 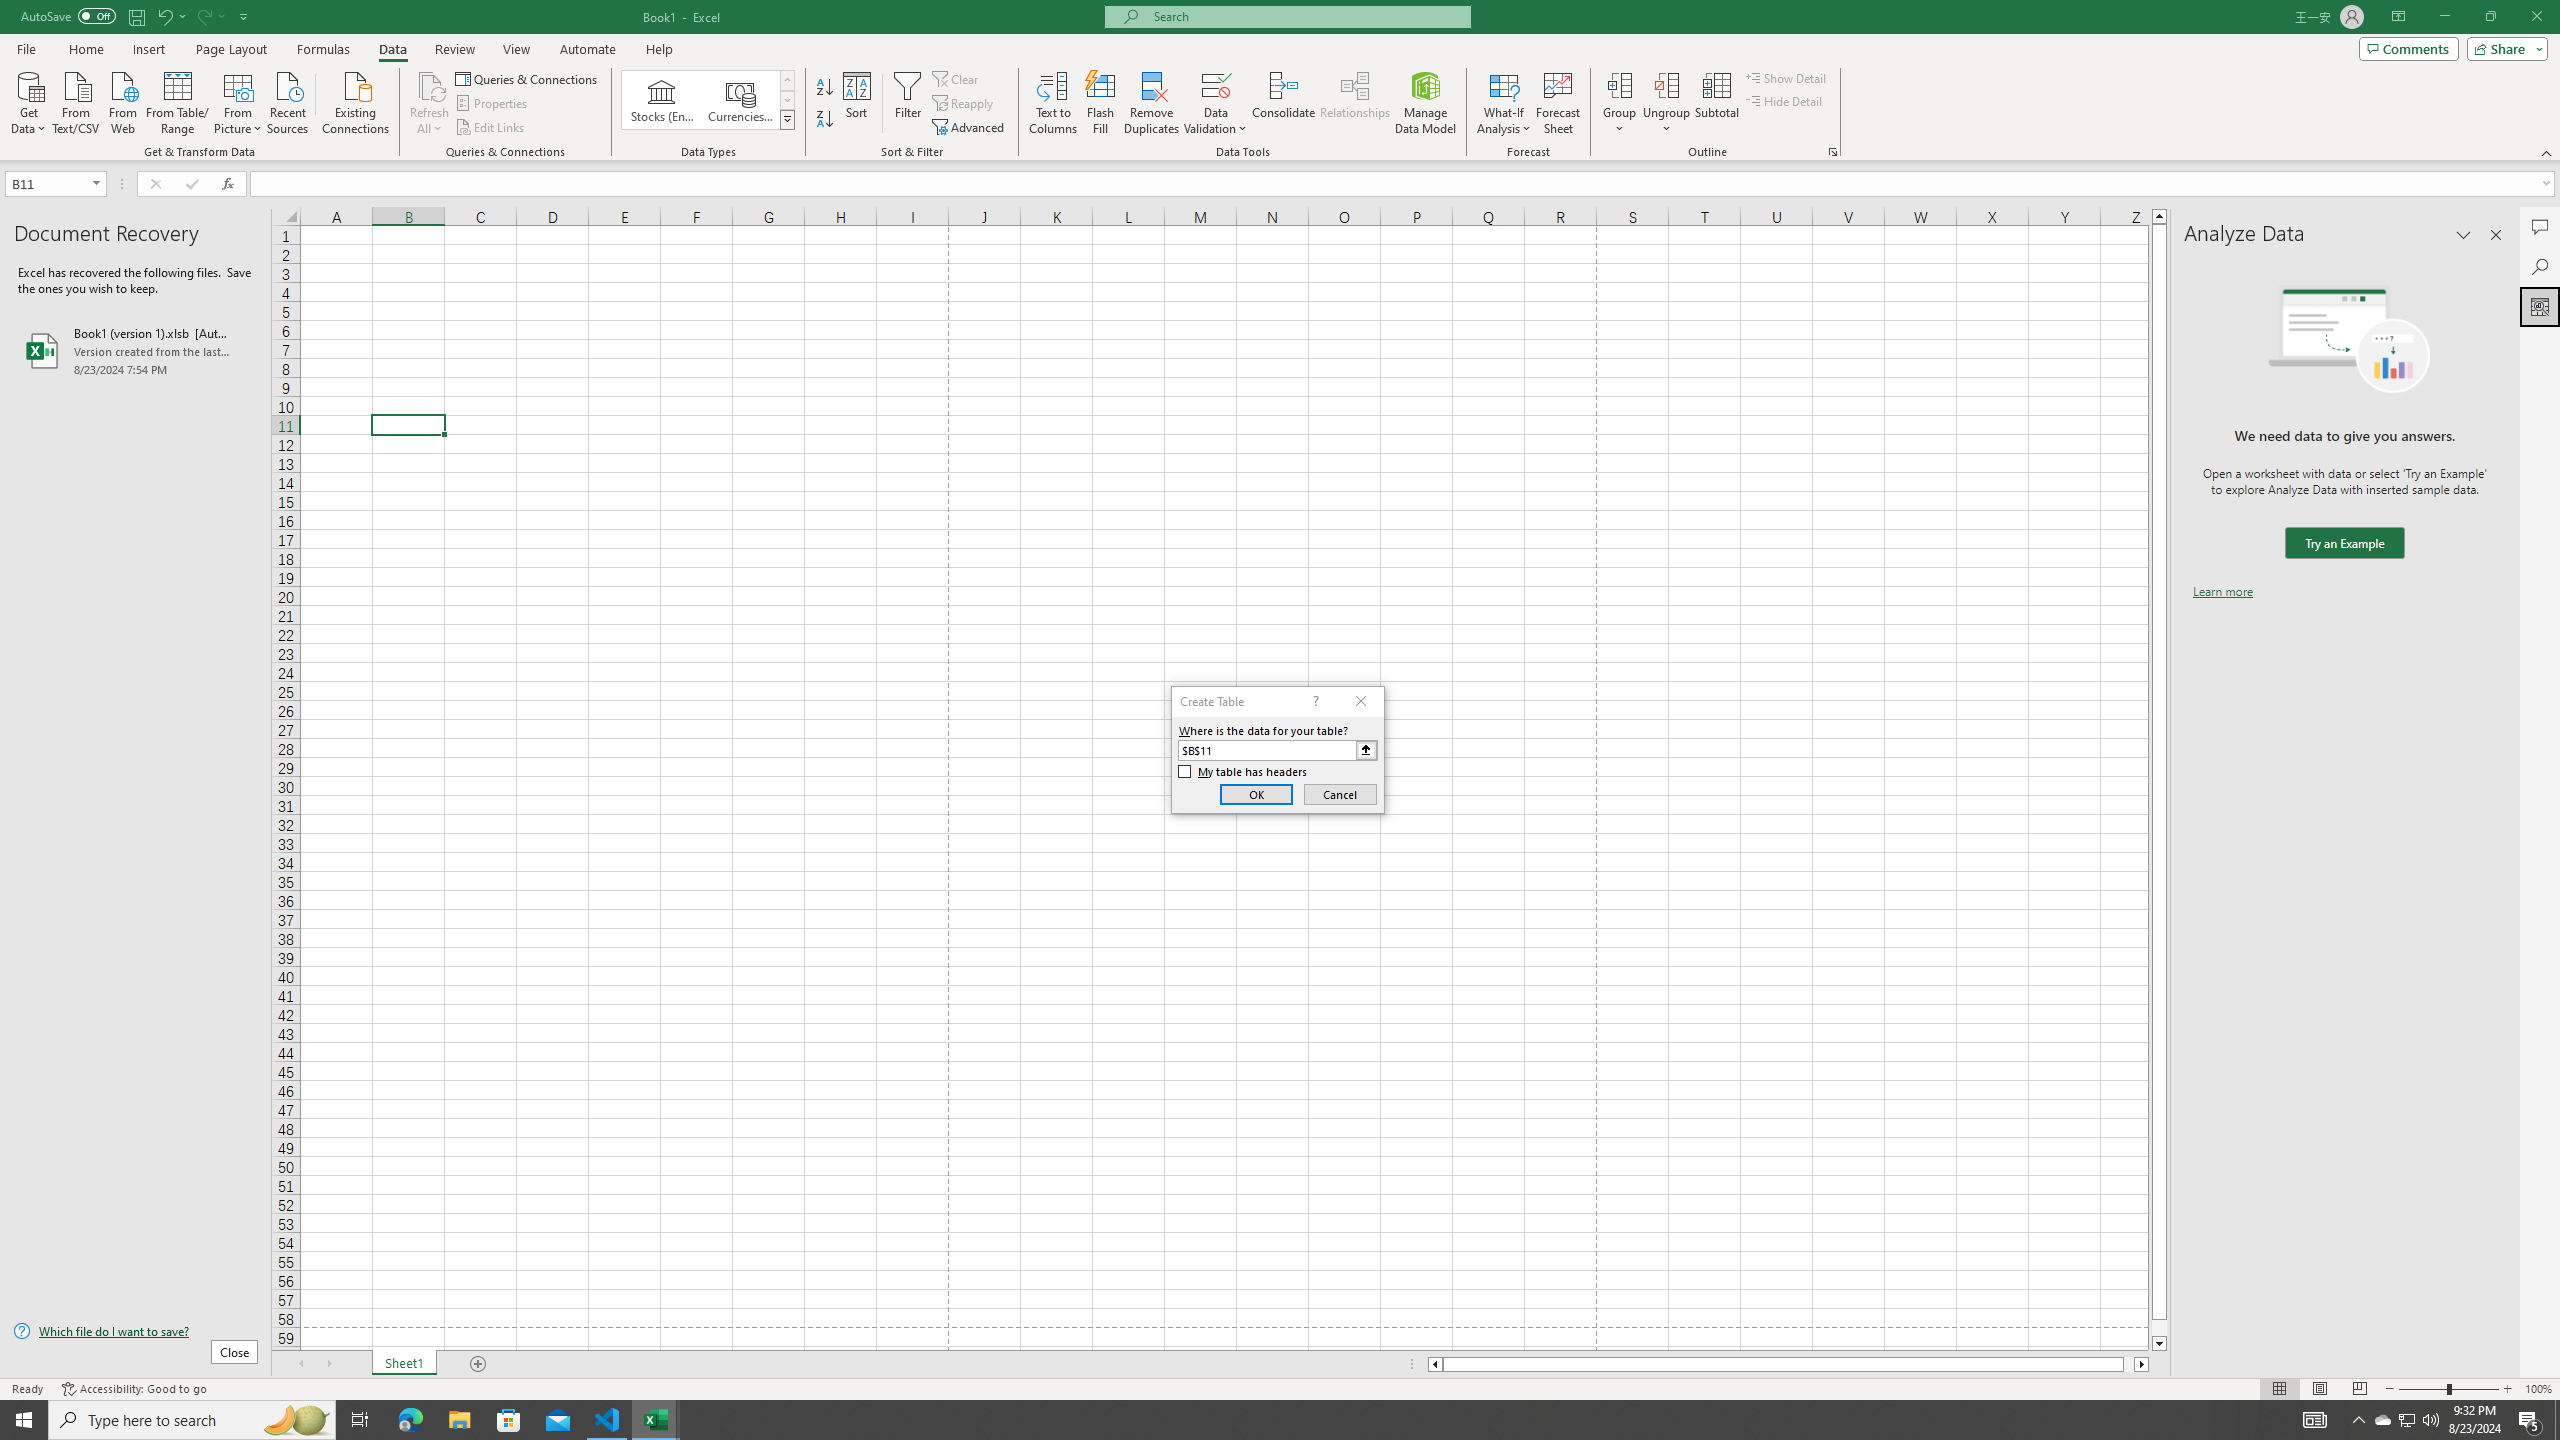 I want to click on Currencies (English), so click(x=740, y=100).